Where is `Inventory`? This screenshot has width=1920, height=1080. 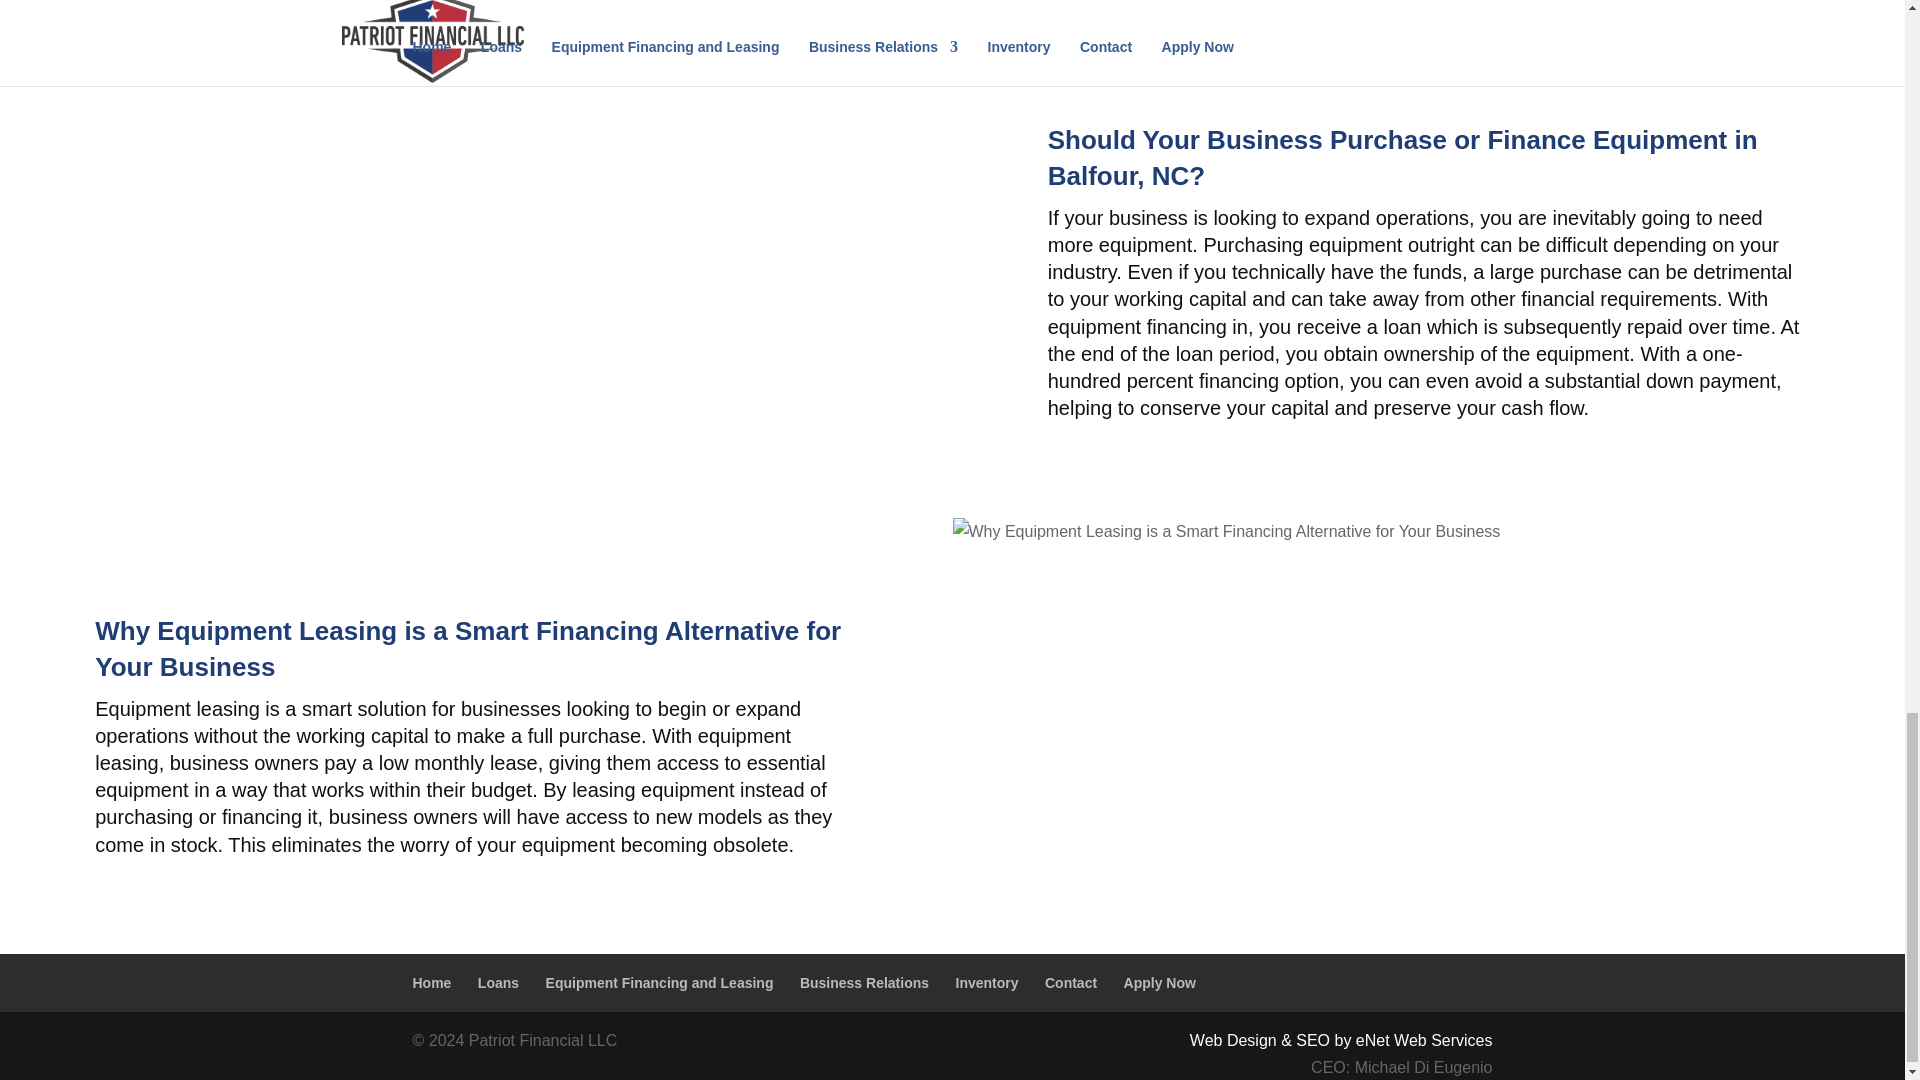 Inventory is located at coordinates (988, 983).